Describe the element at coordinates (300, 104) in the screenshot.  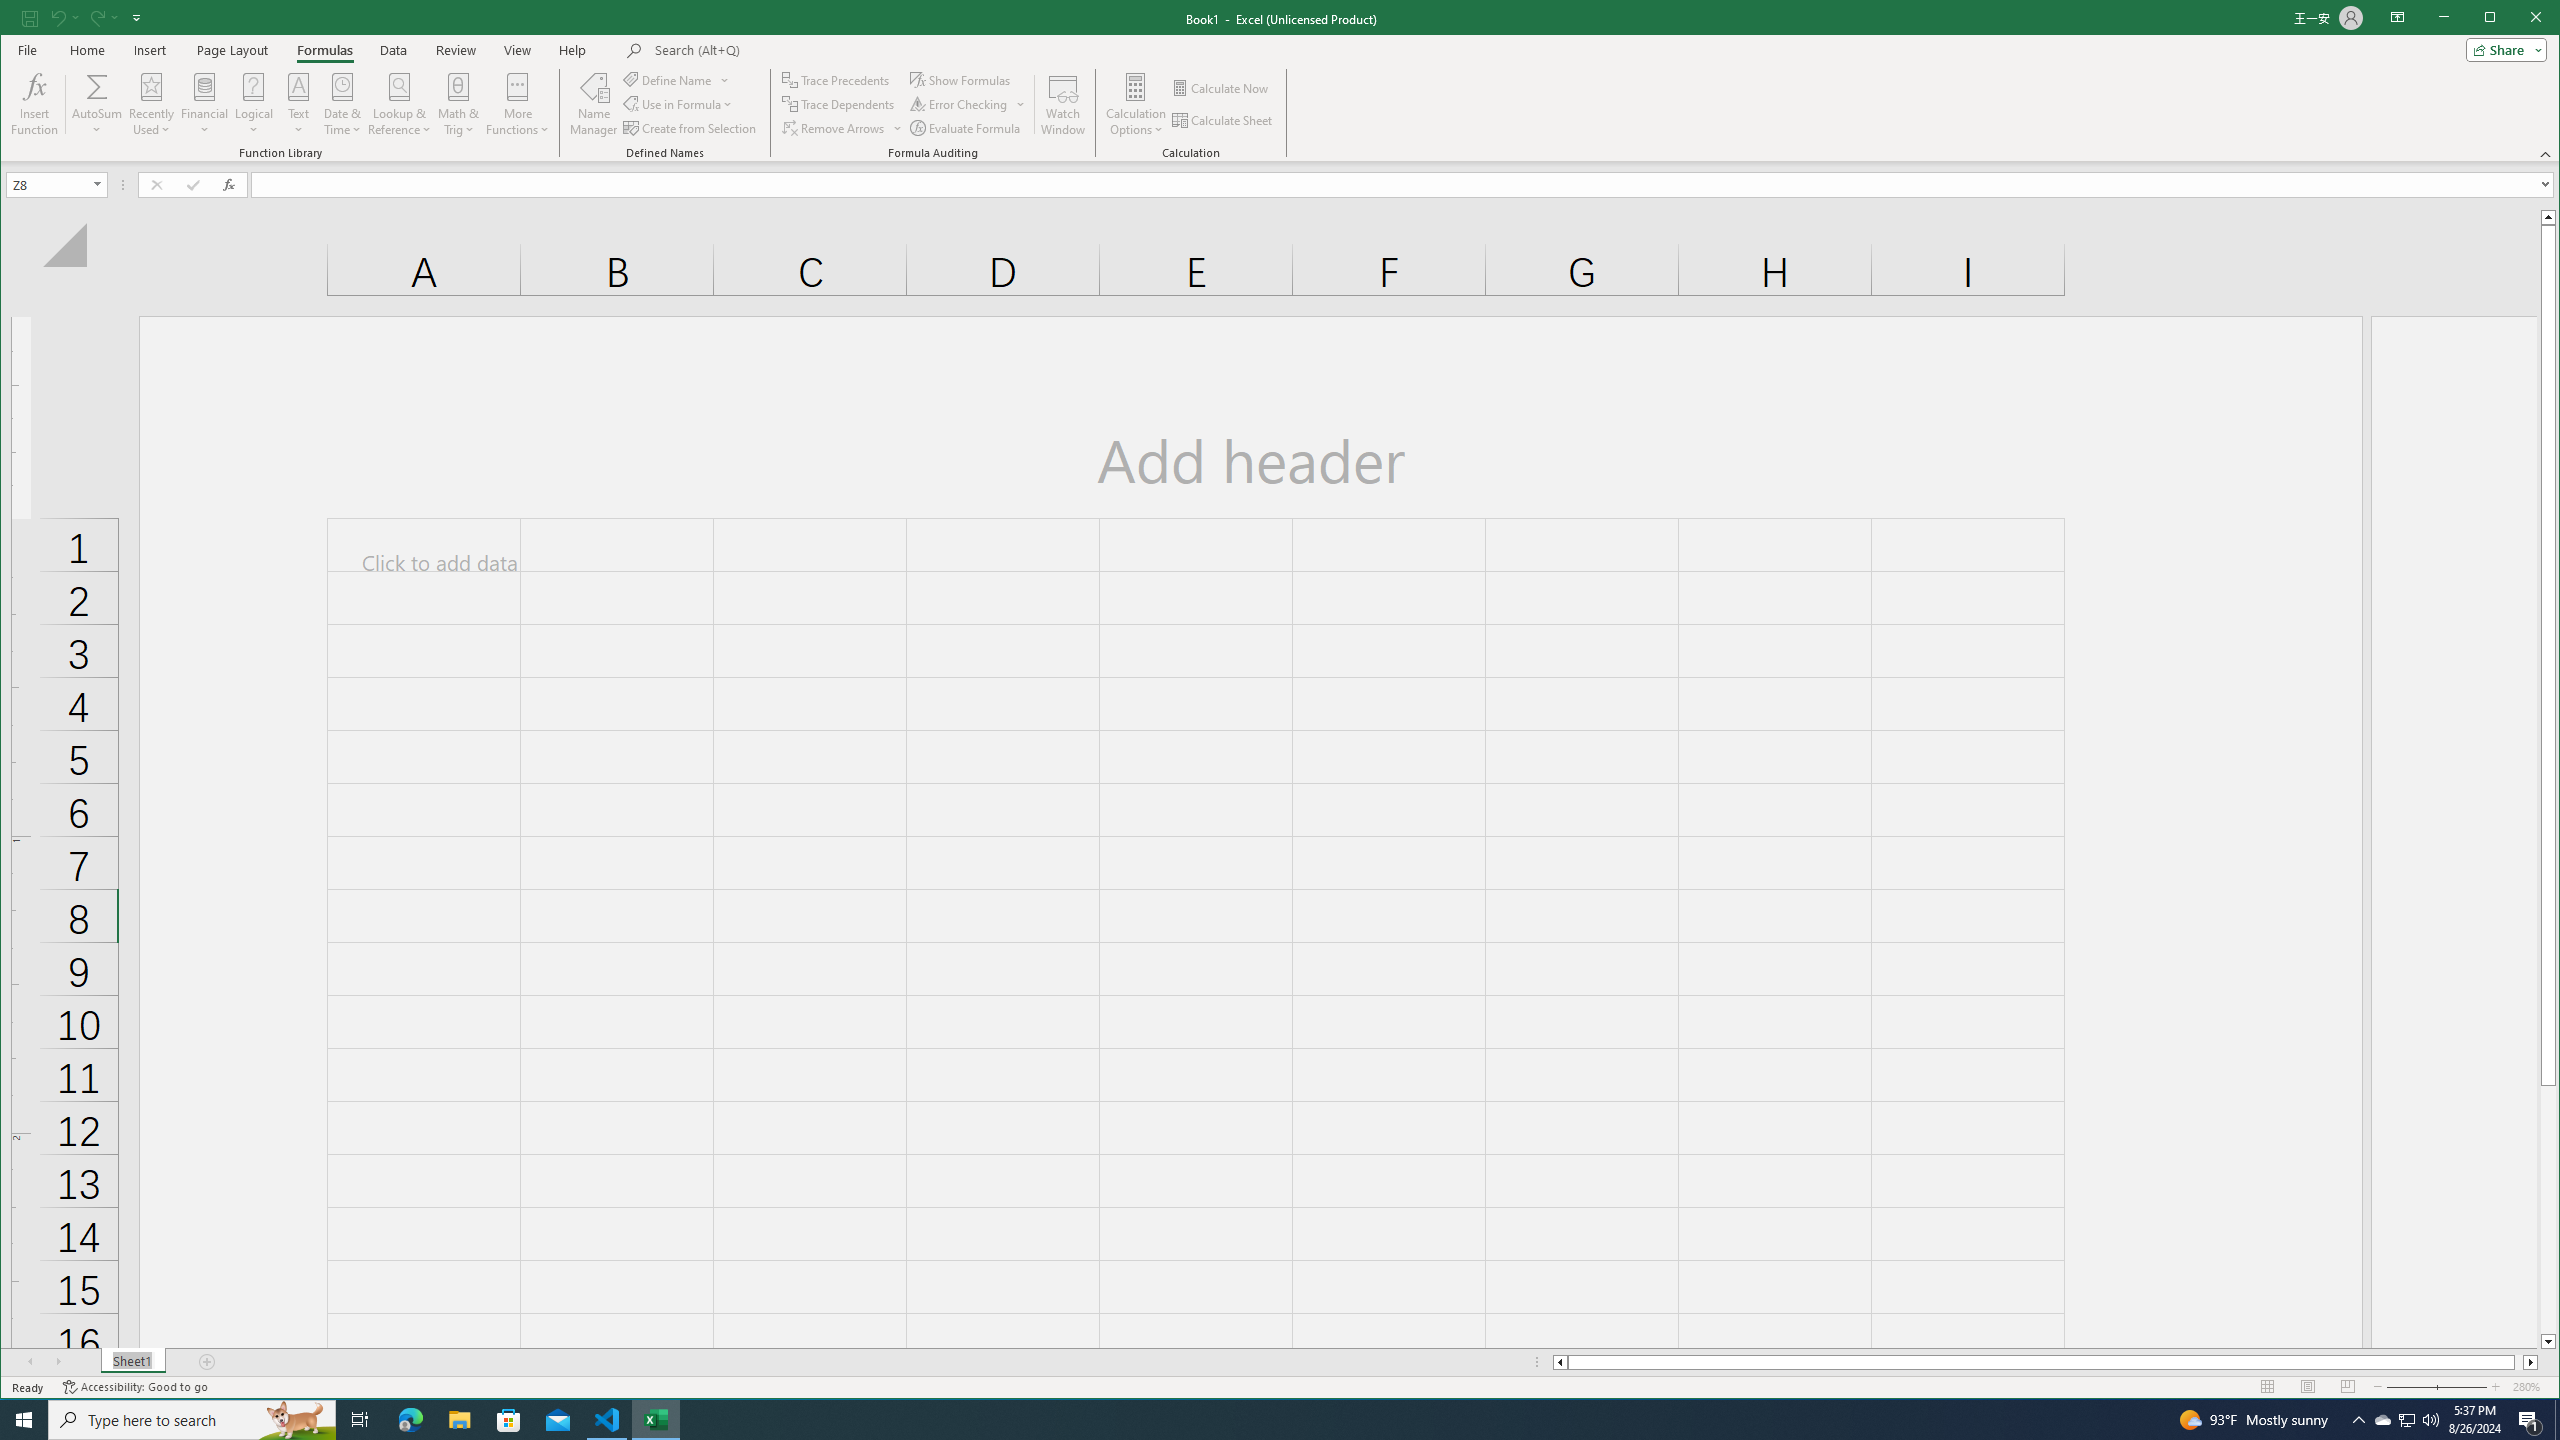
I see `Text` at that location.